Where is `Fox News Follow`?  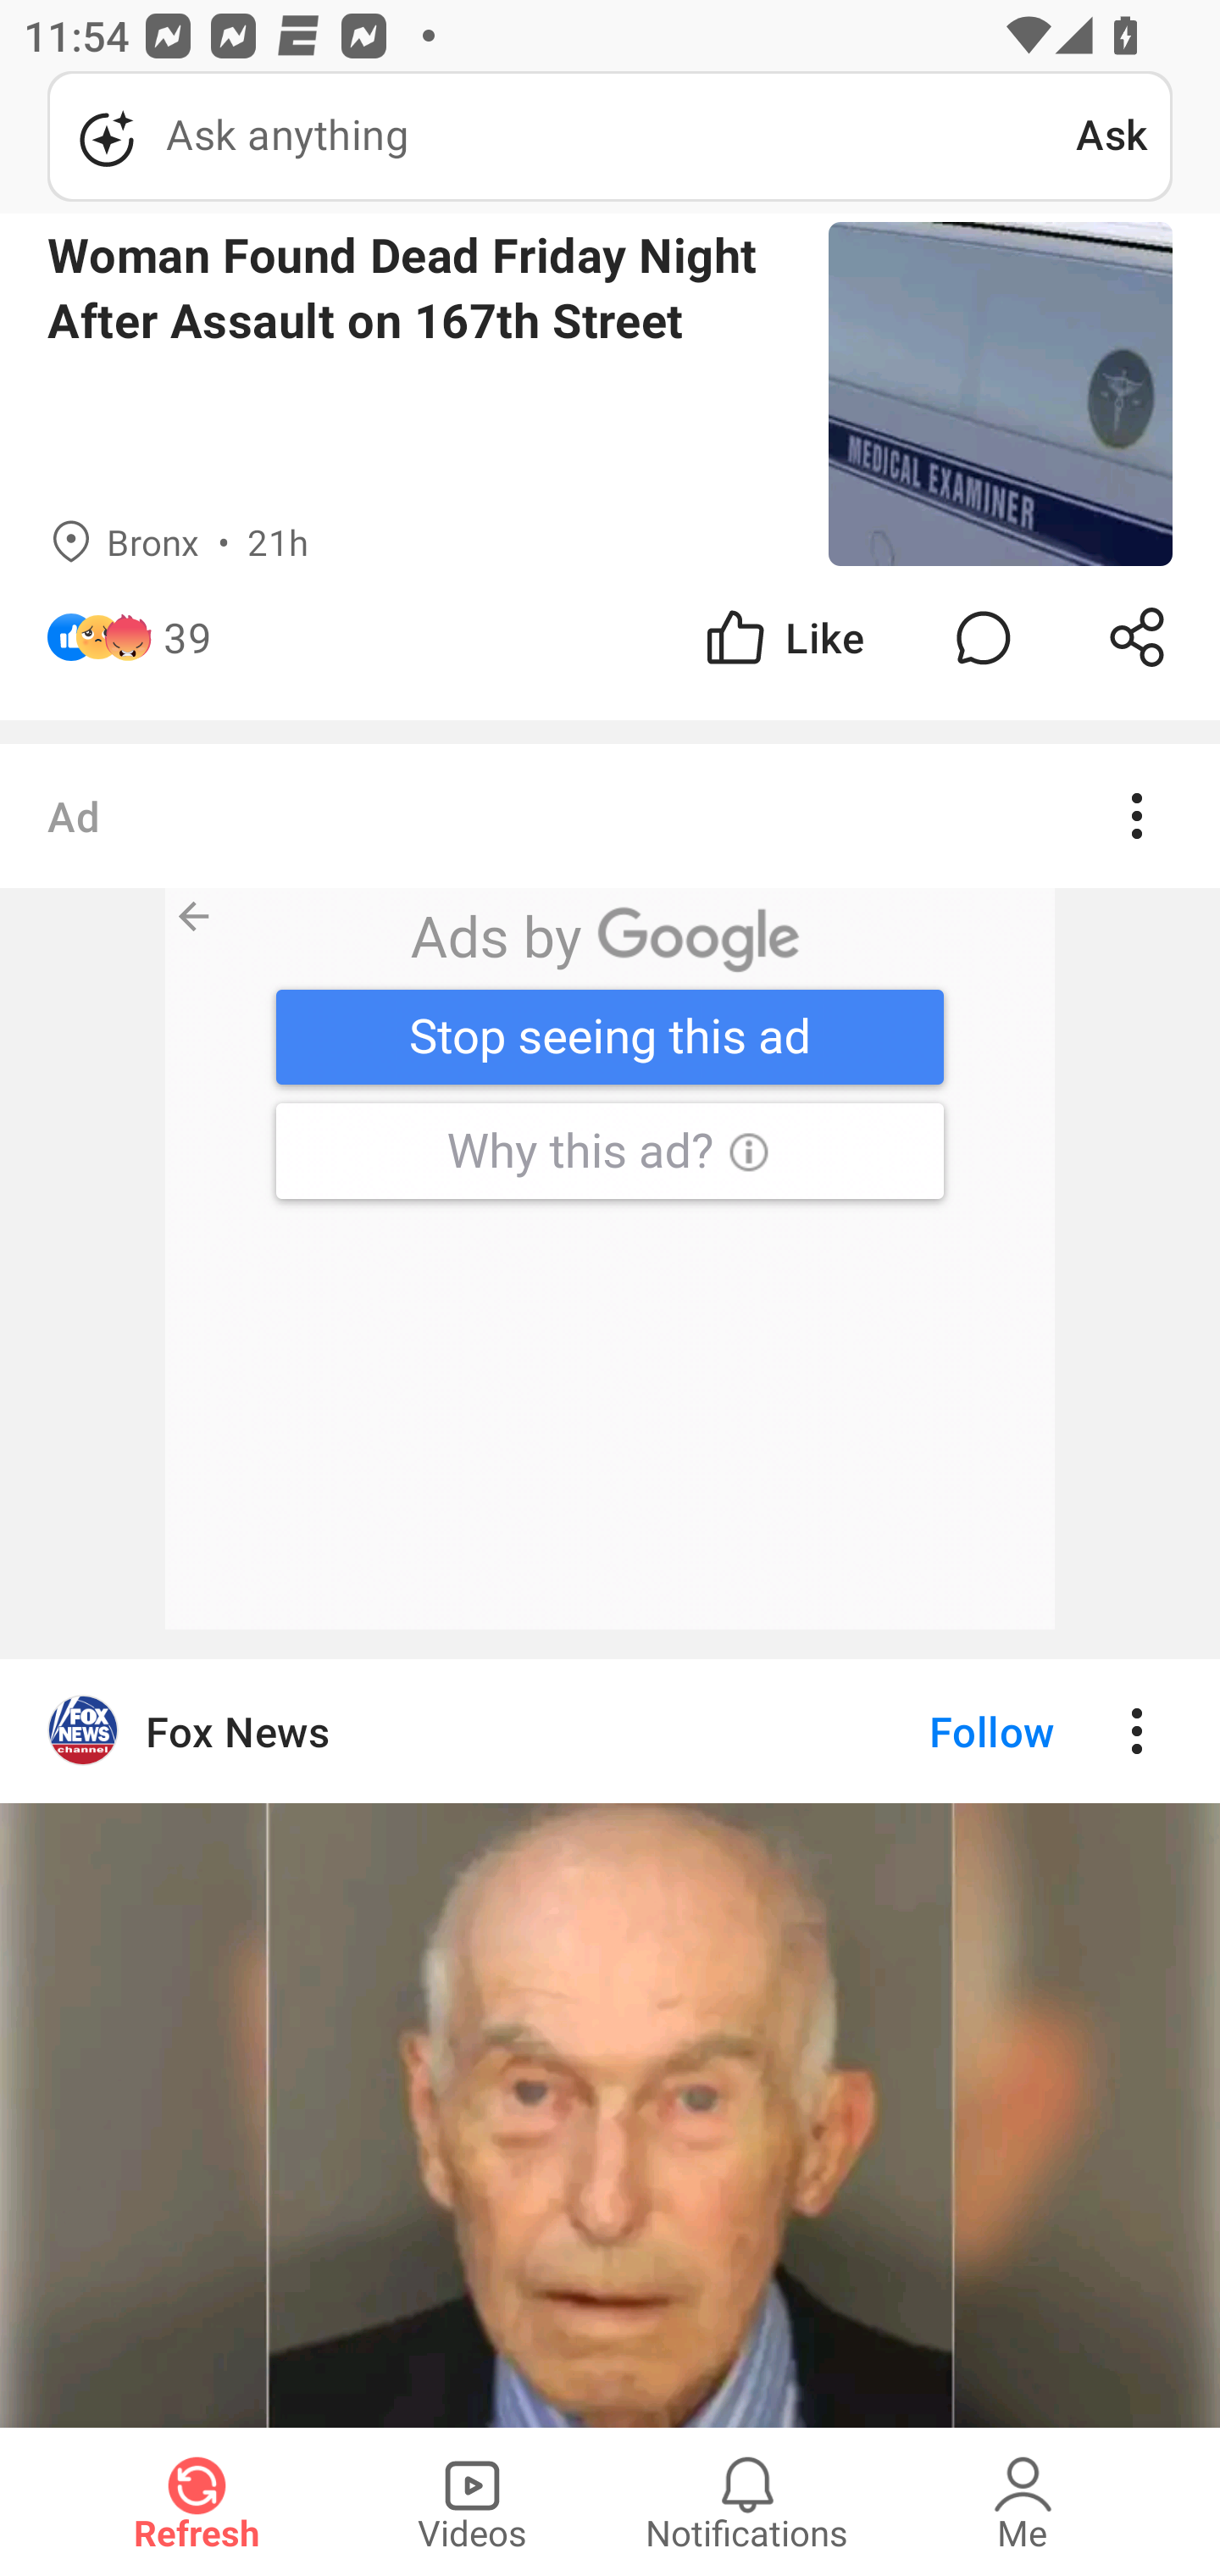 Fox News Follow is located at coordinates (610, 2042).